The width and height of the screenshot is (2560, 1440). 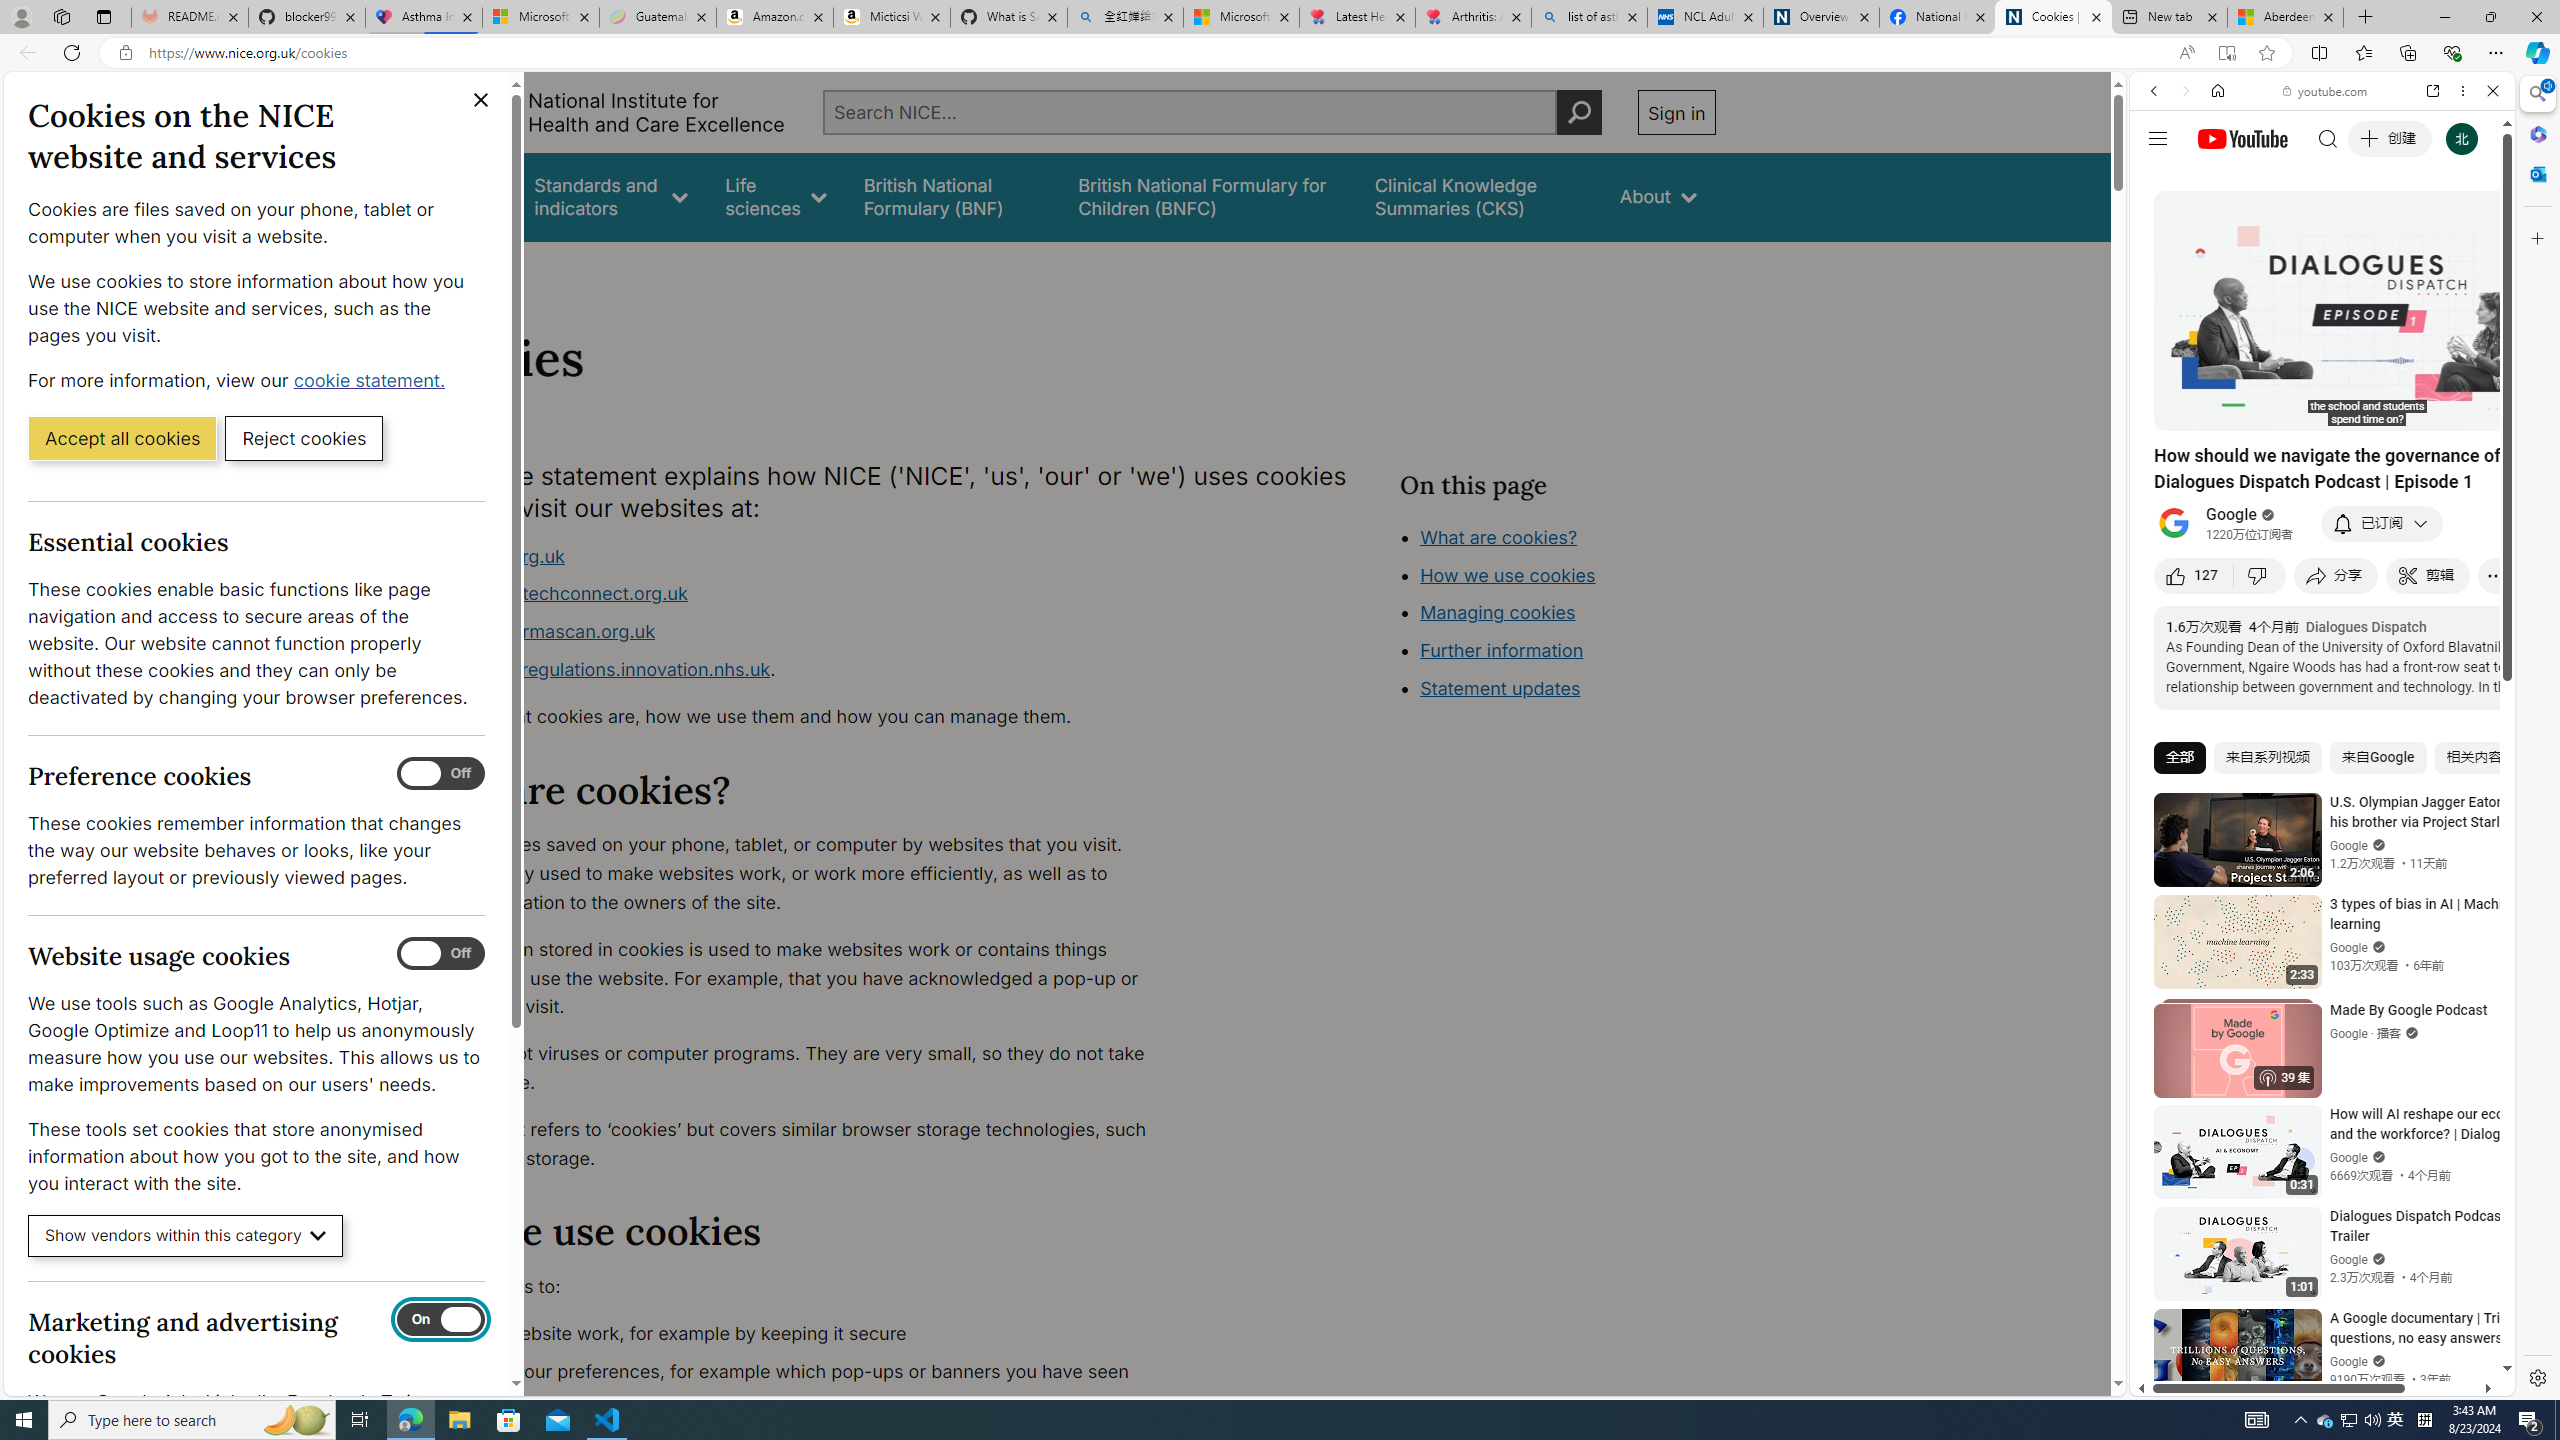 I want to click on Search Filter, WEB, so click(x=2163, y=228).